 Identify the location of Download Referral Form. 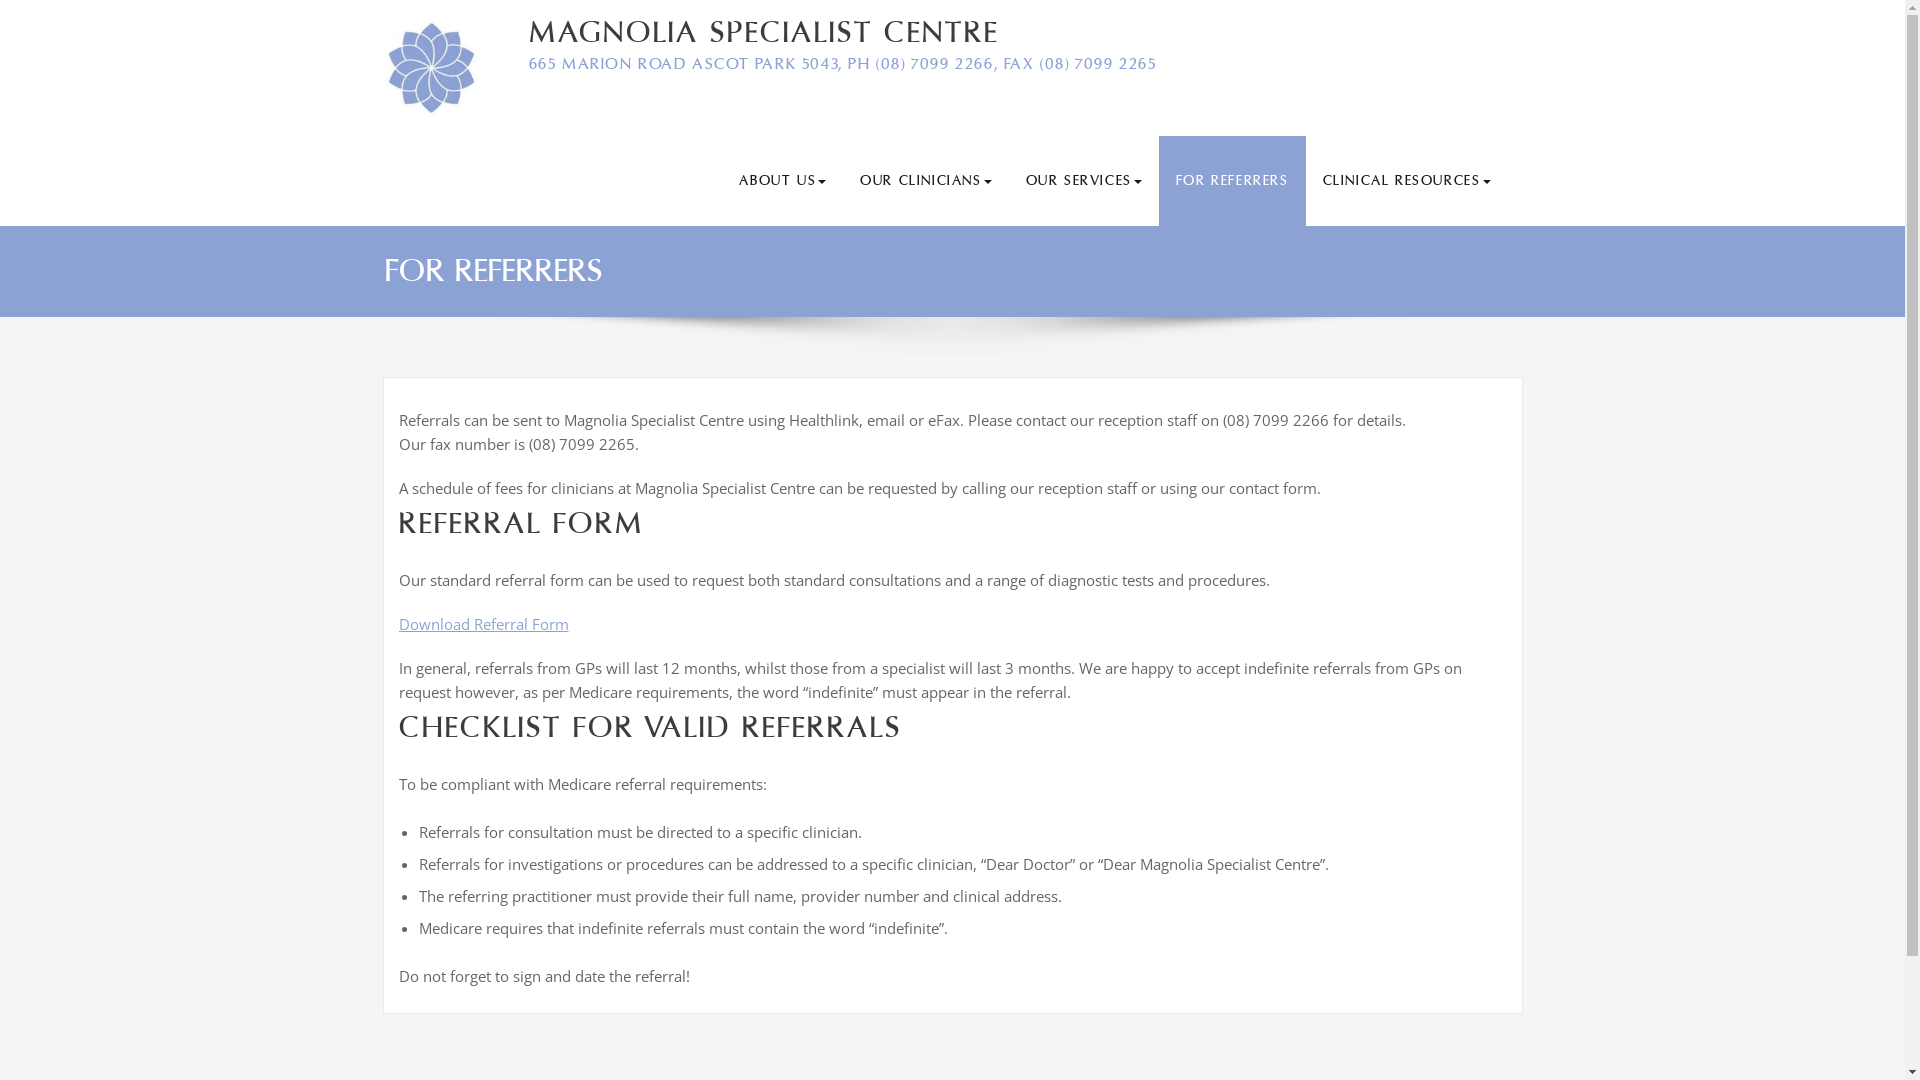
(483, 624).